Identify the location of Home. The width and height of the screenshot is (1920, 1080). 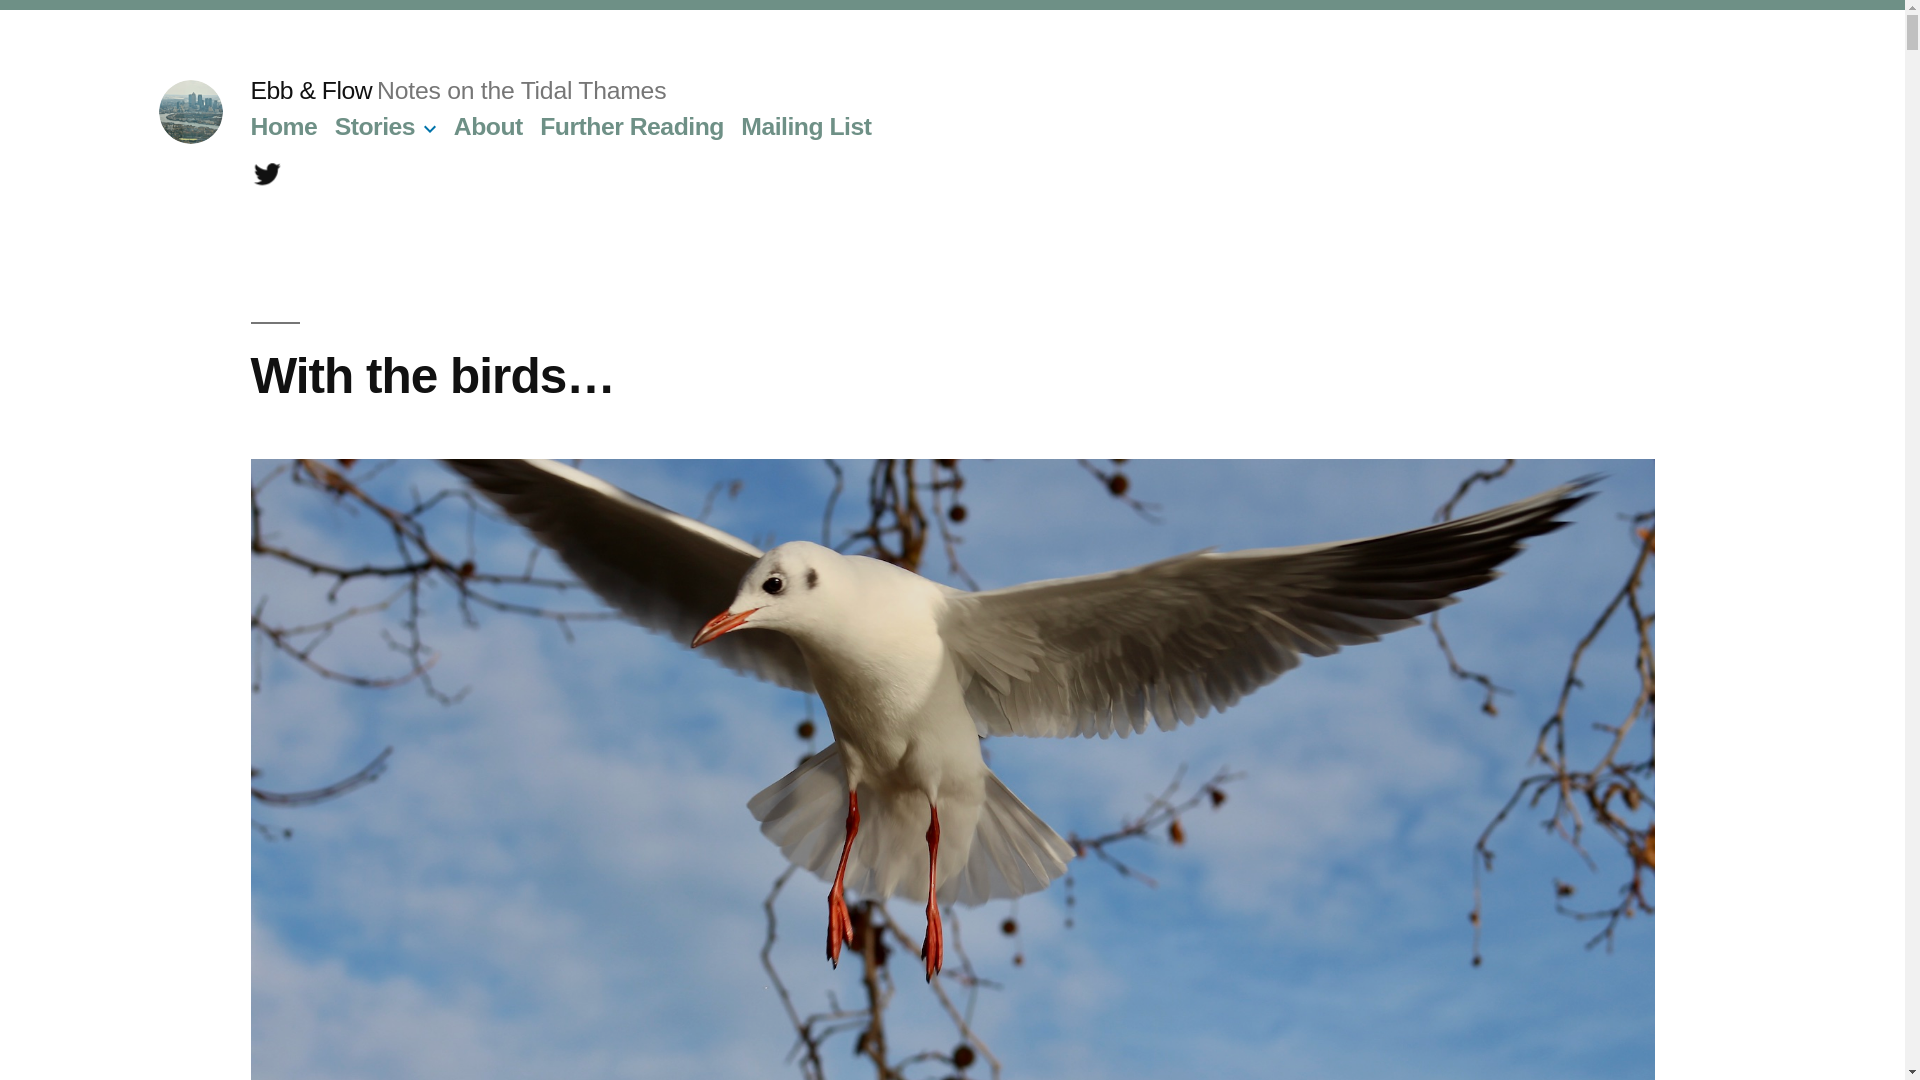
(282, 126).